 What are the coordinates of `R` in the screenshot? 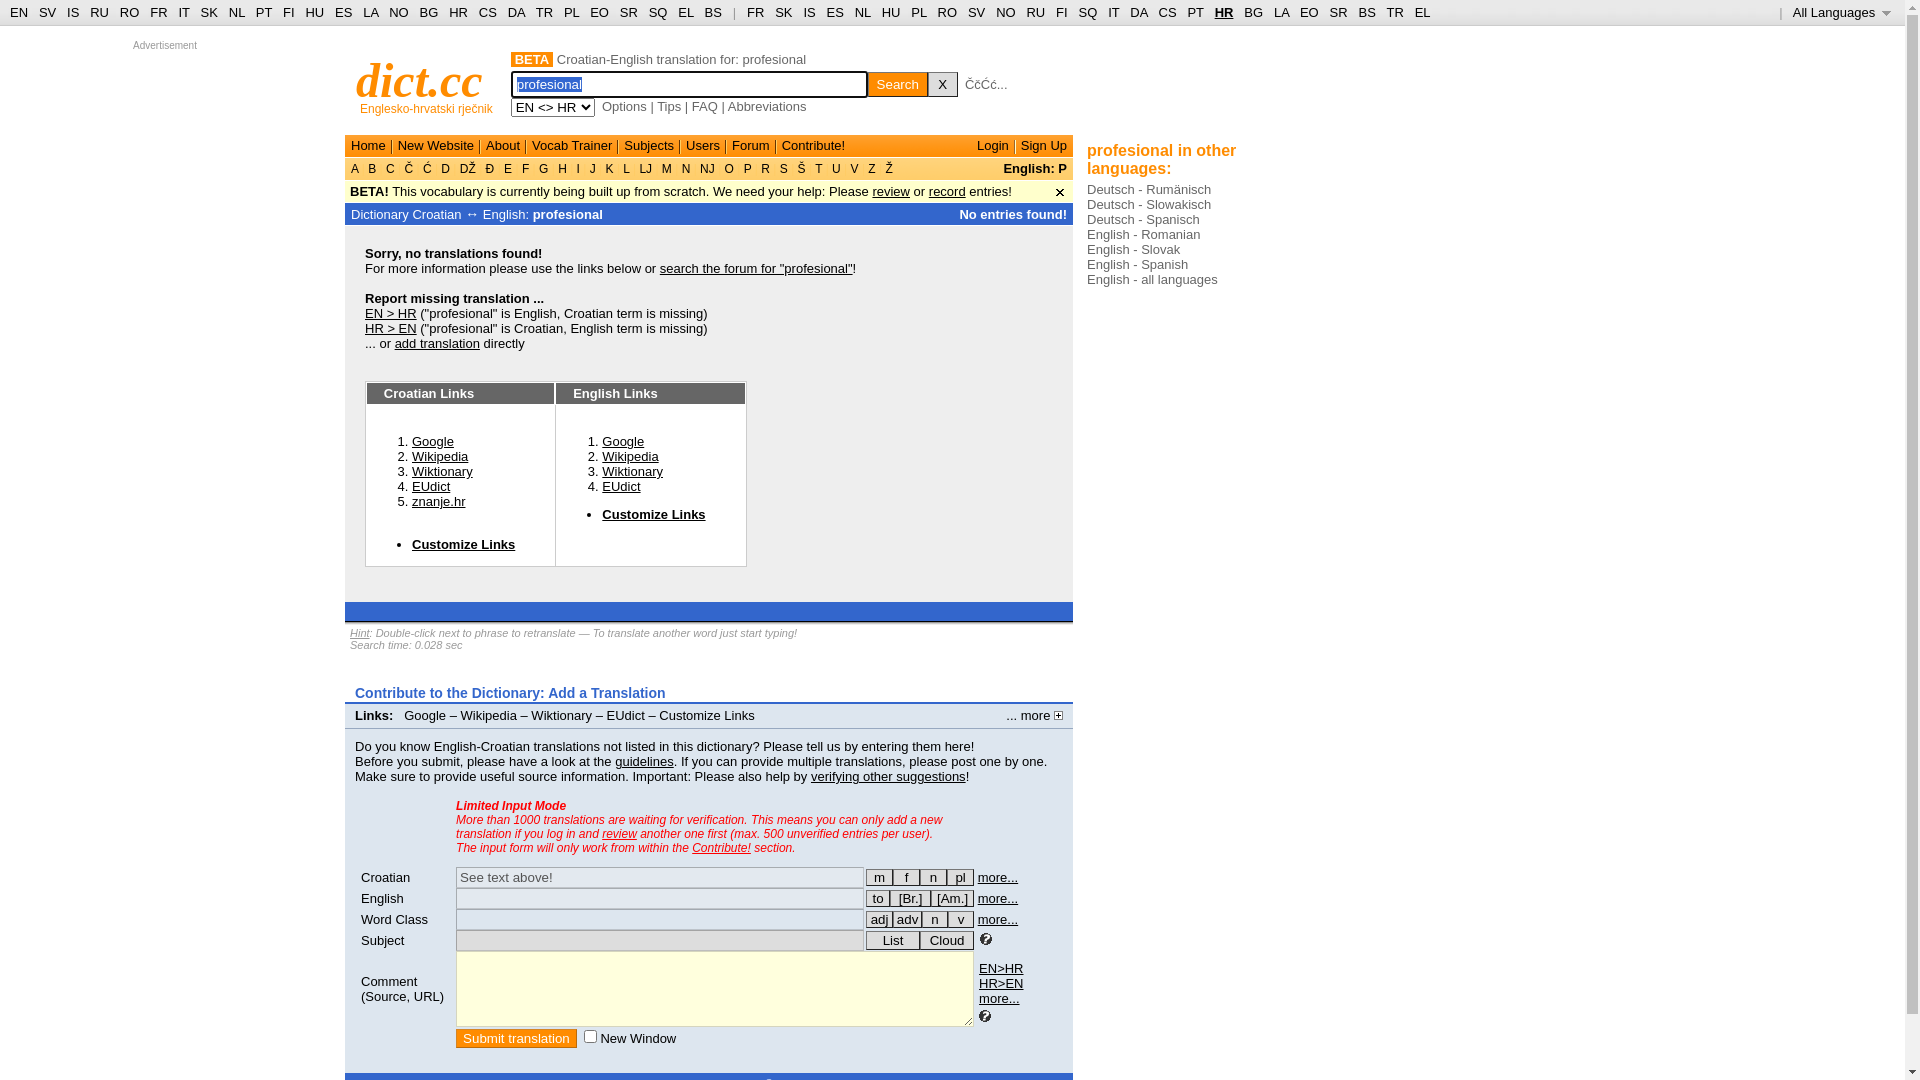 It's located at (766, 169).